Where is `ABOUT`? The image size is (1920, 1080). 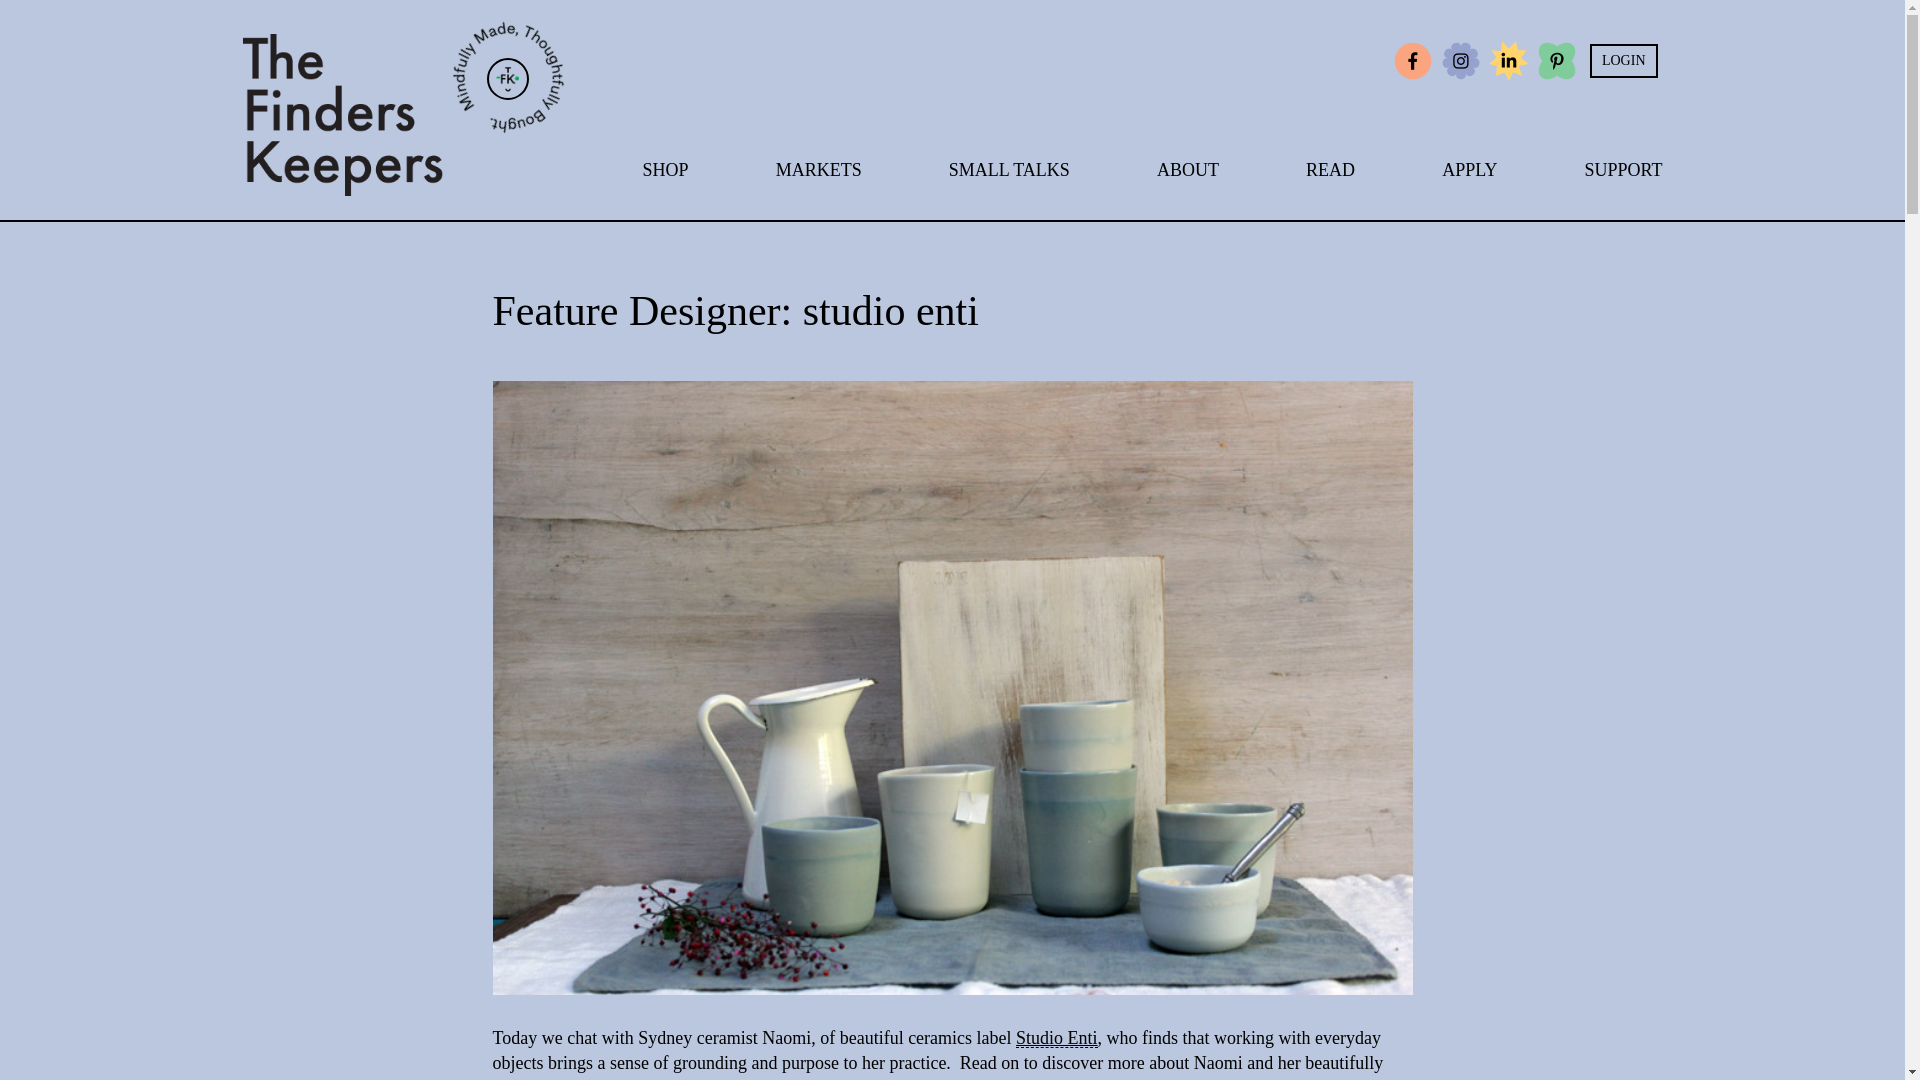
ABOUT is located at coordinates (1188, 170).